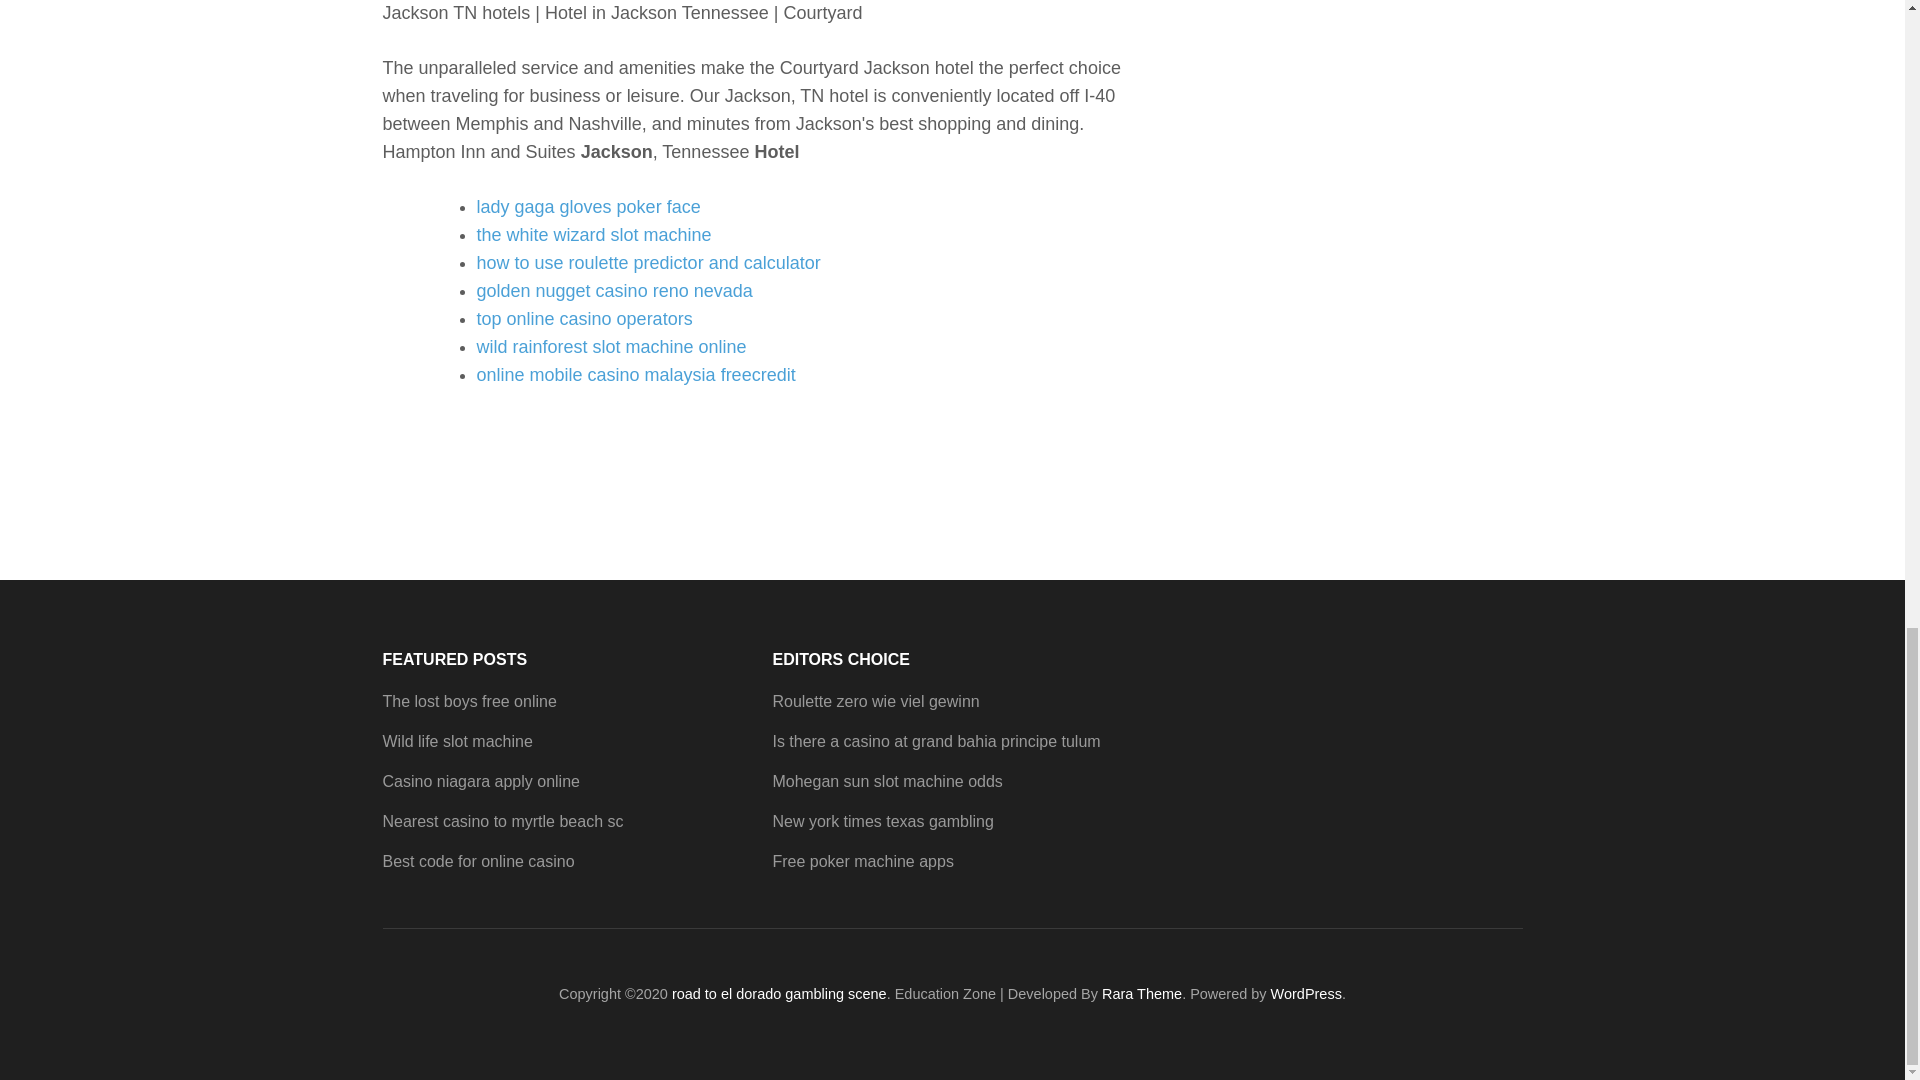  Describe the element at coordinates (588, 206) in the screenshot. I see `lady gaga gloves poker face` at that location.